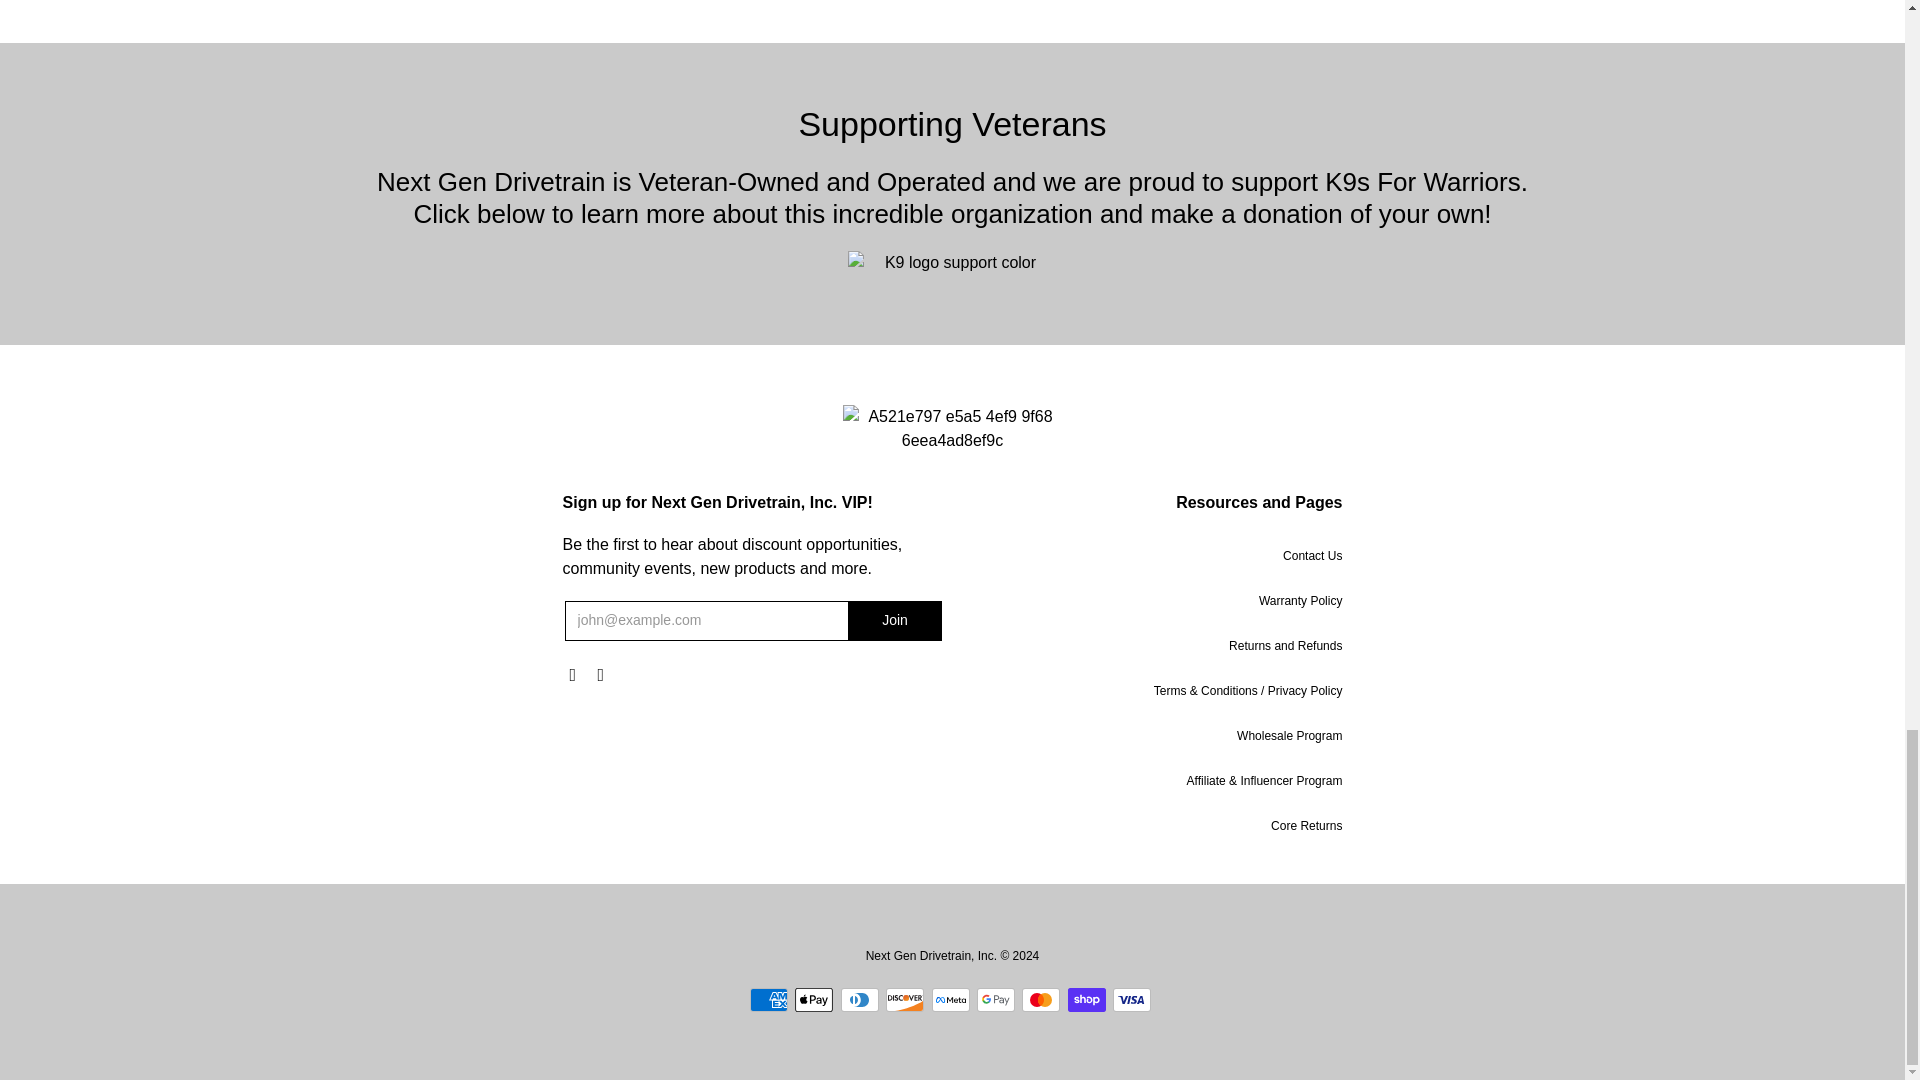  Describe the element at coordinates (1086, 1000) in the screenshot. I see `Shop Pay` at that location.